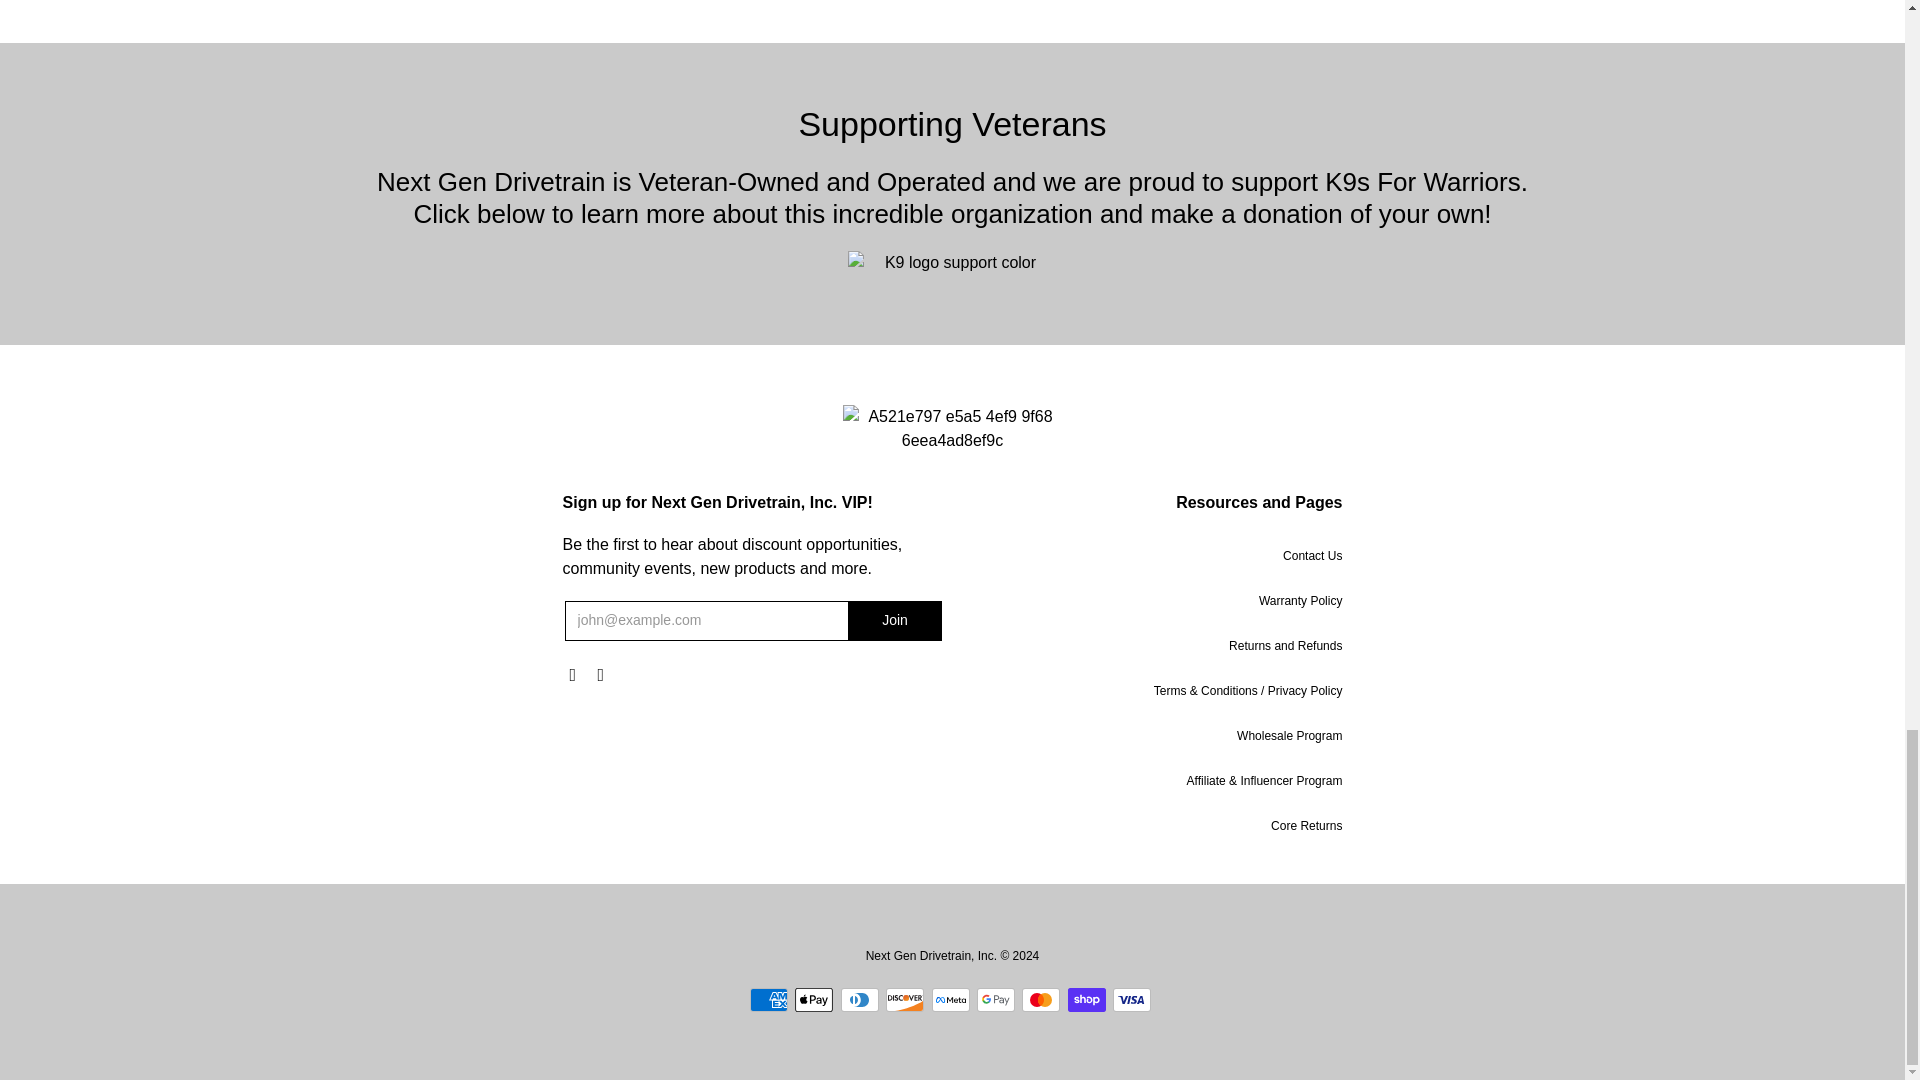  Describe the element at coordinates (1086, 1000) in the screenshot. I see `Shop Pay` at that location.